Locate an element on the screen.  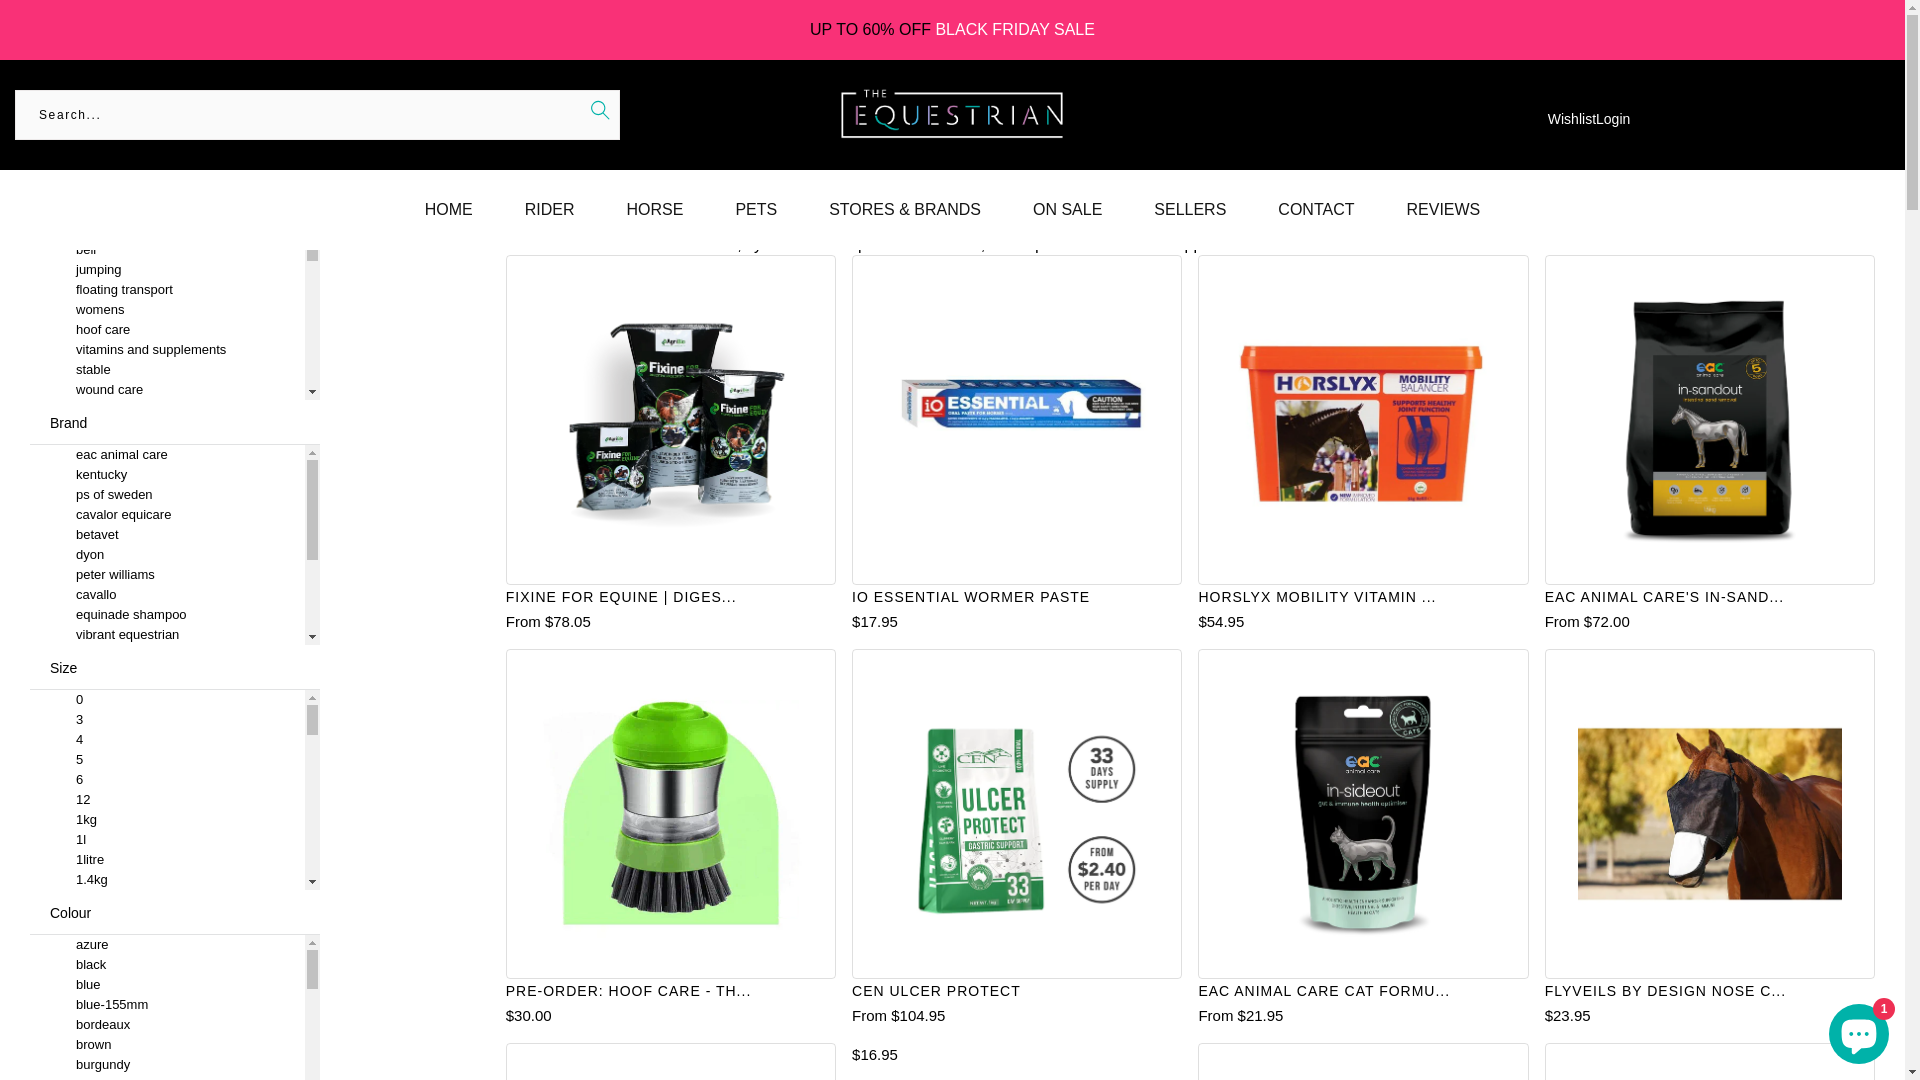
equimax is located at coordinates (168, 715).